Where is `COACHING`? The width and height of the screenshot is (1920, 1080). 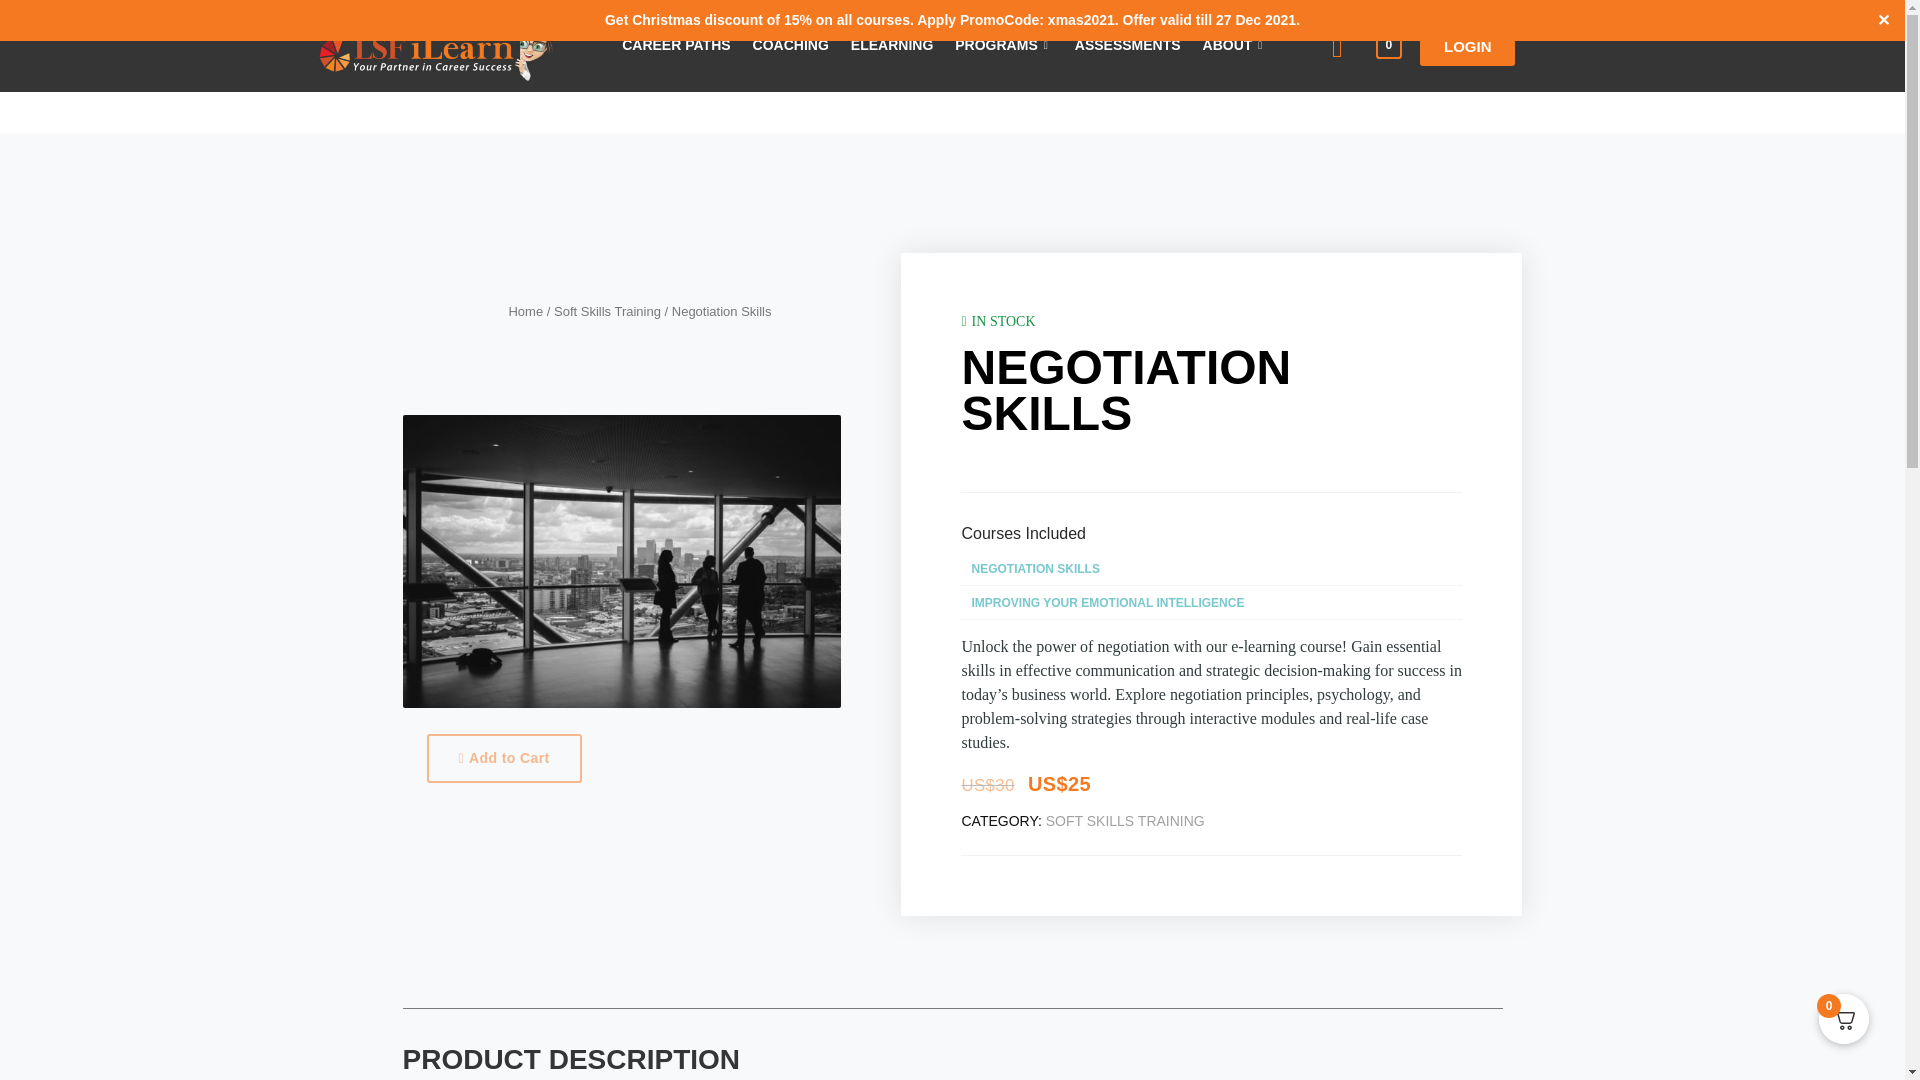
COACHING is located at coordinates (790, 36).